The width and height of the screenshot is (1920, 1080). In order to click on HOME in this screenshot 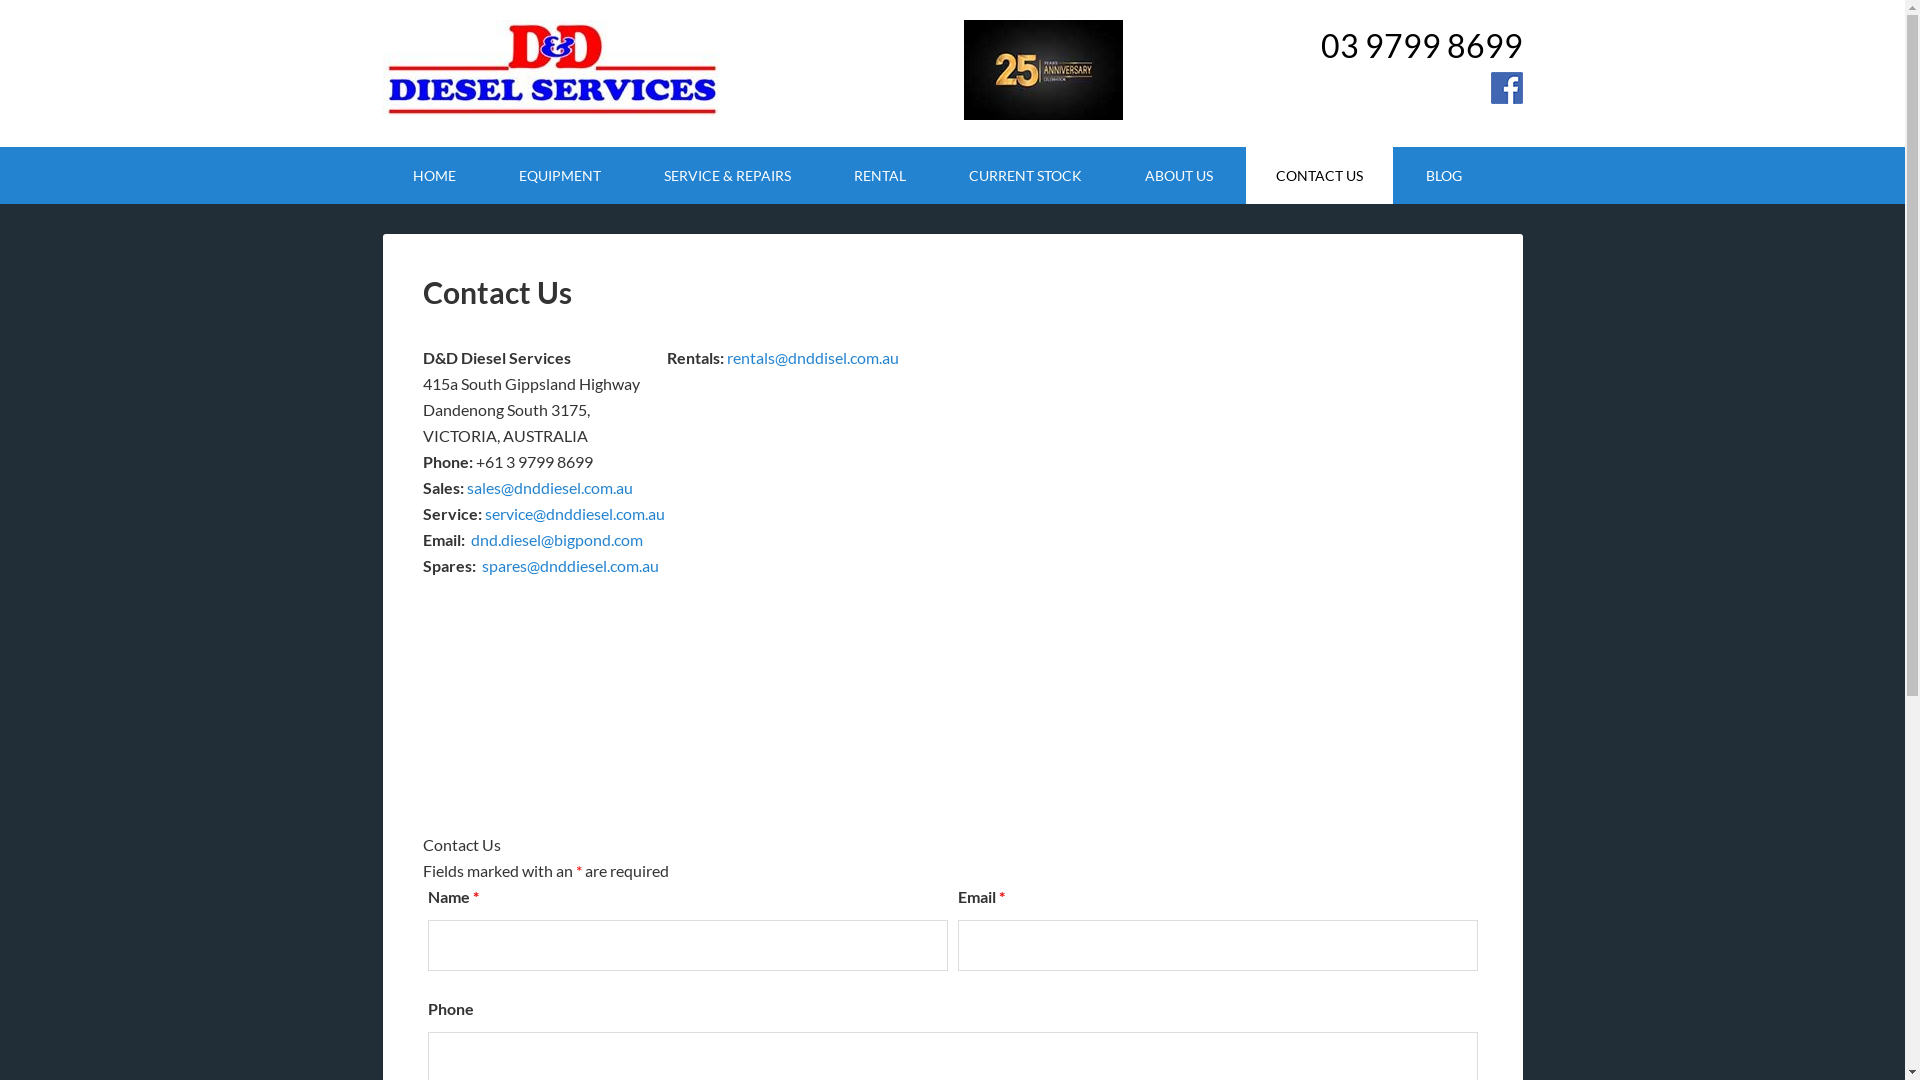, I will do `click(434, 176)`.